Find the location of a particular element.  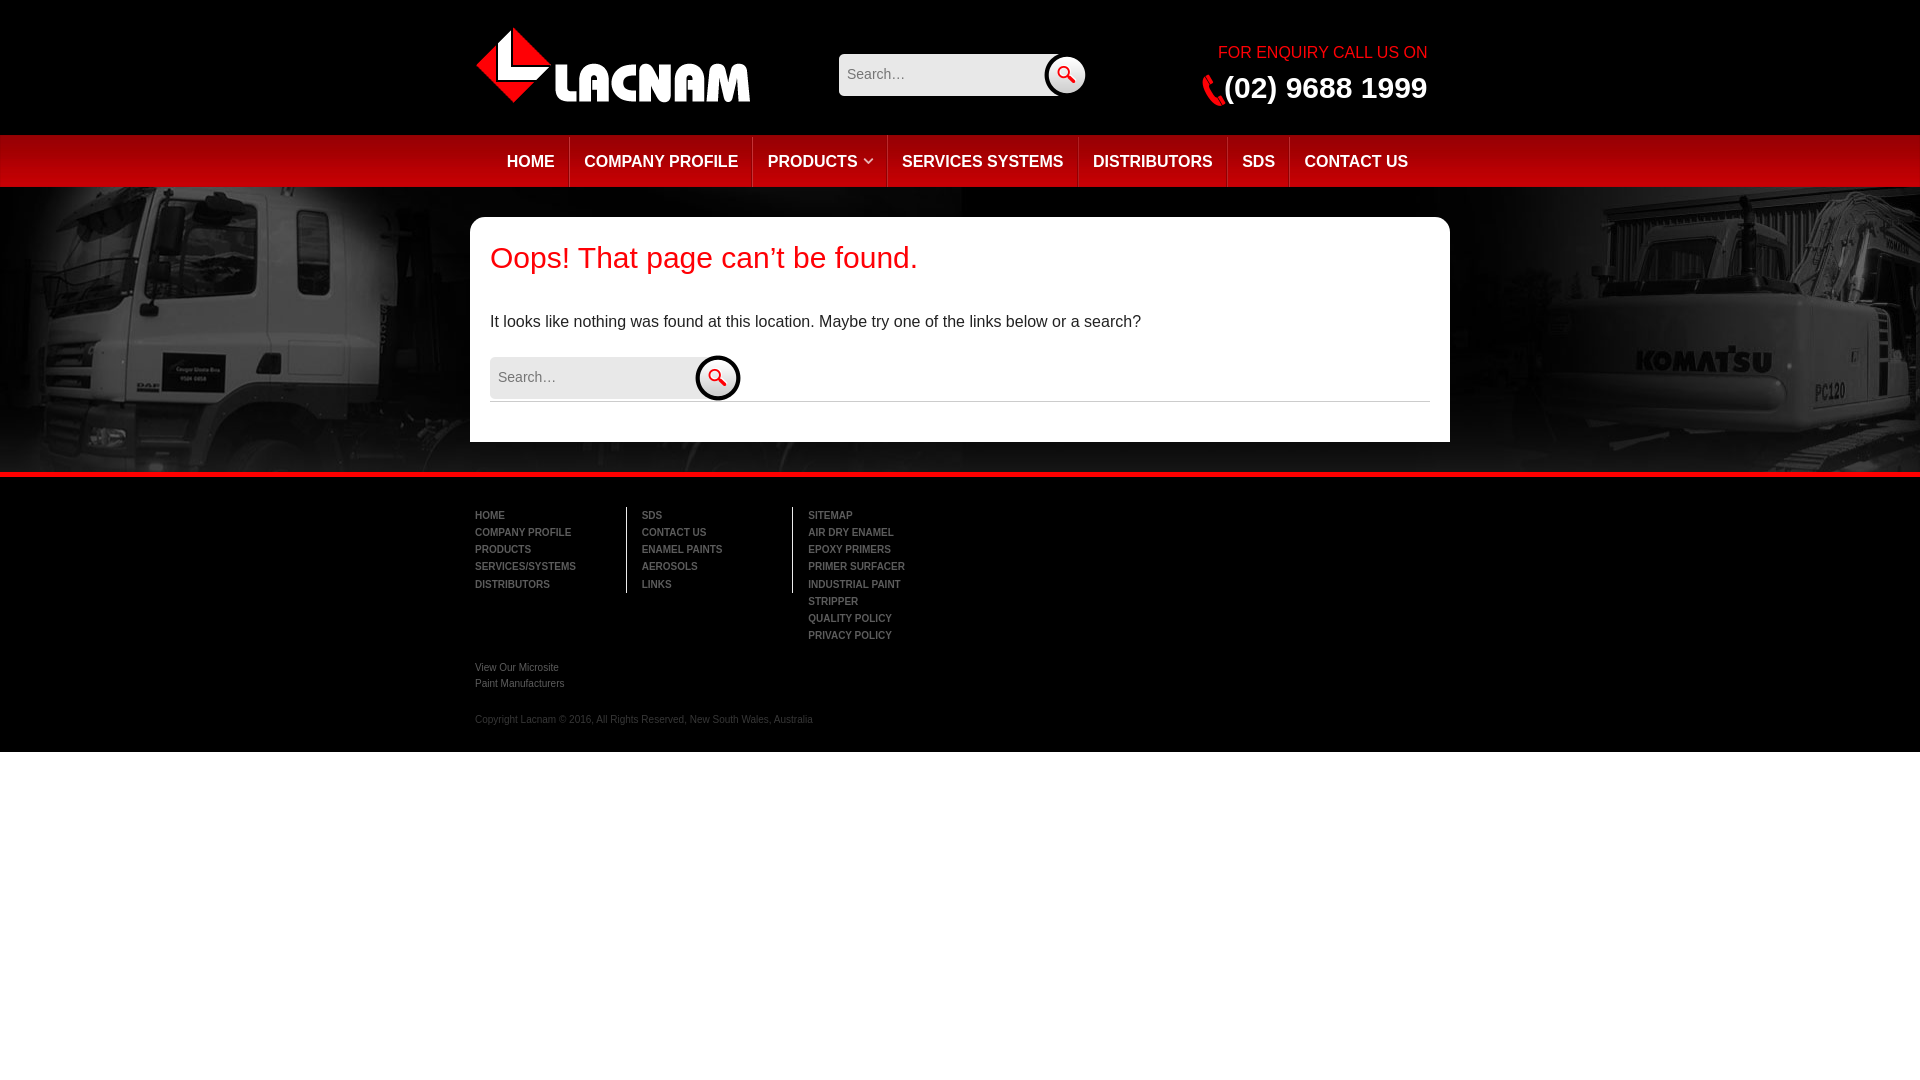

HOME is located at coordinates (543, 516).